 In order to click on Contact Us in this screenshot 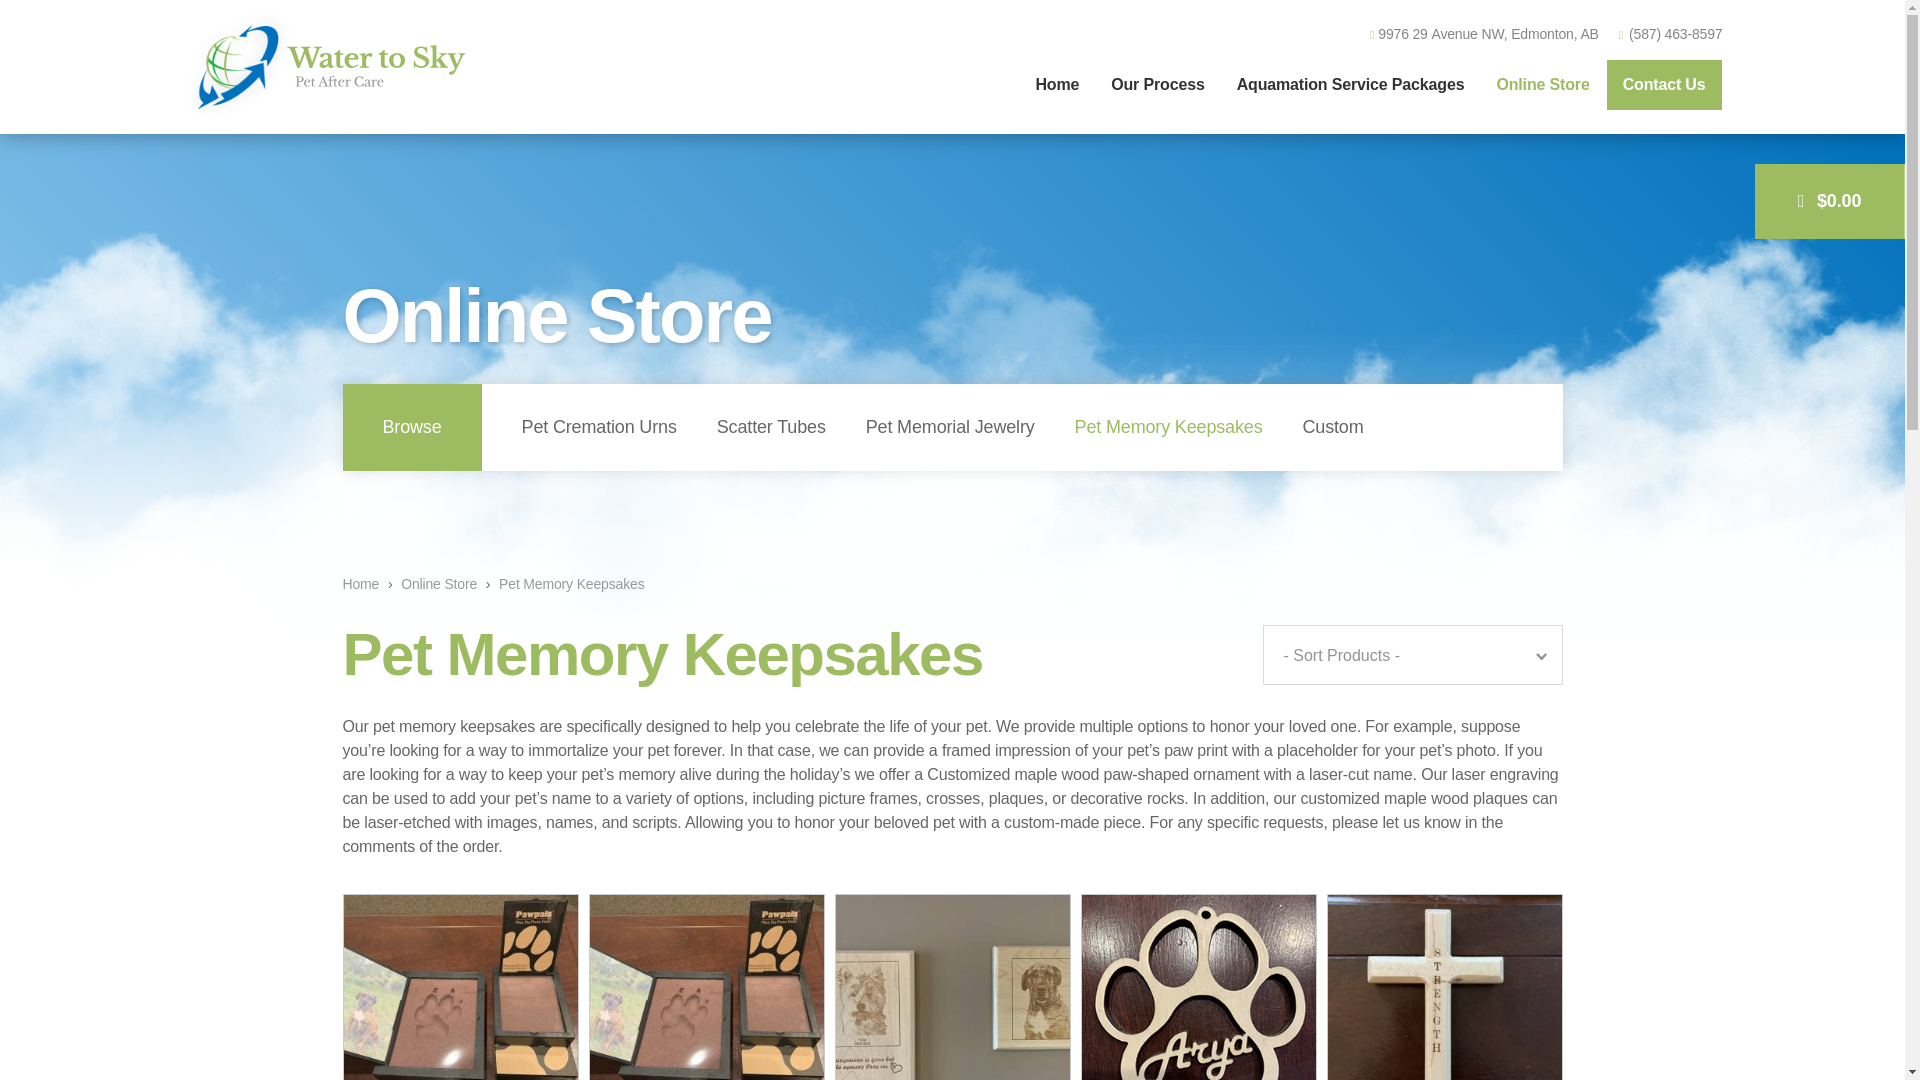, I will do `click(1664, 85)`.